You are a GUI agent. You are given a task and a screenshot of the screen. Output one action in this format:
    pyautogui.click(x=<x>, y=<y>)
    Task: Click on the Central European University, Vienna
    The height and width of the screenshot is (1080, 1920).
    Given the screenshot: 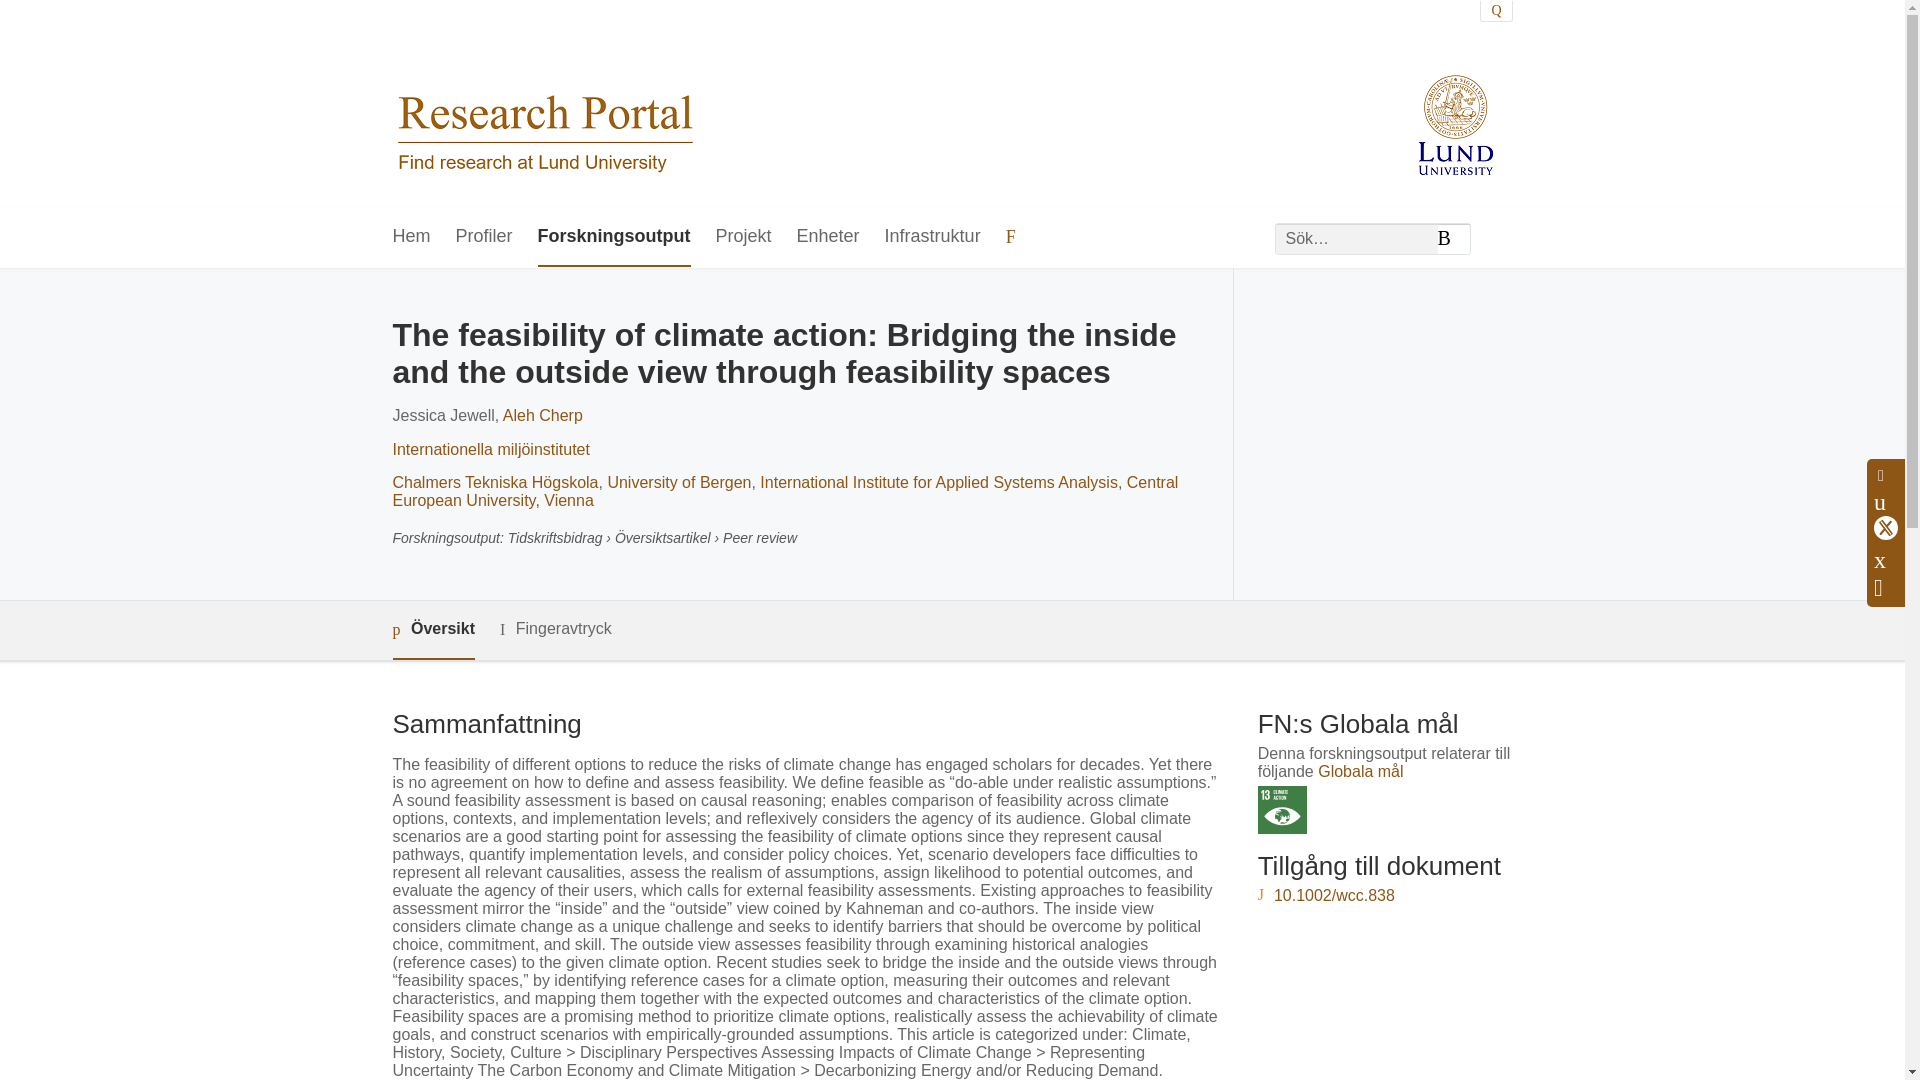 What is the action you would take?
    pyautogui.click(x=784, y=491)
    